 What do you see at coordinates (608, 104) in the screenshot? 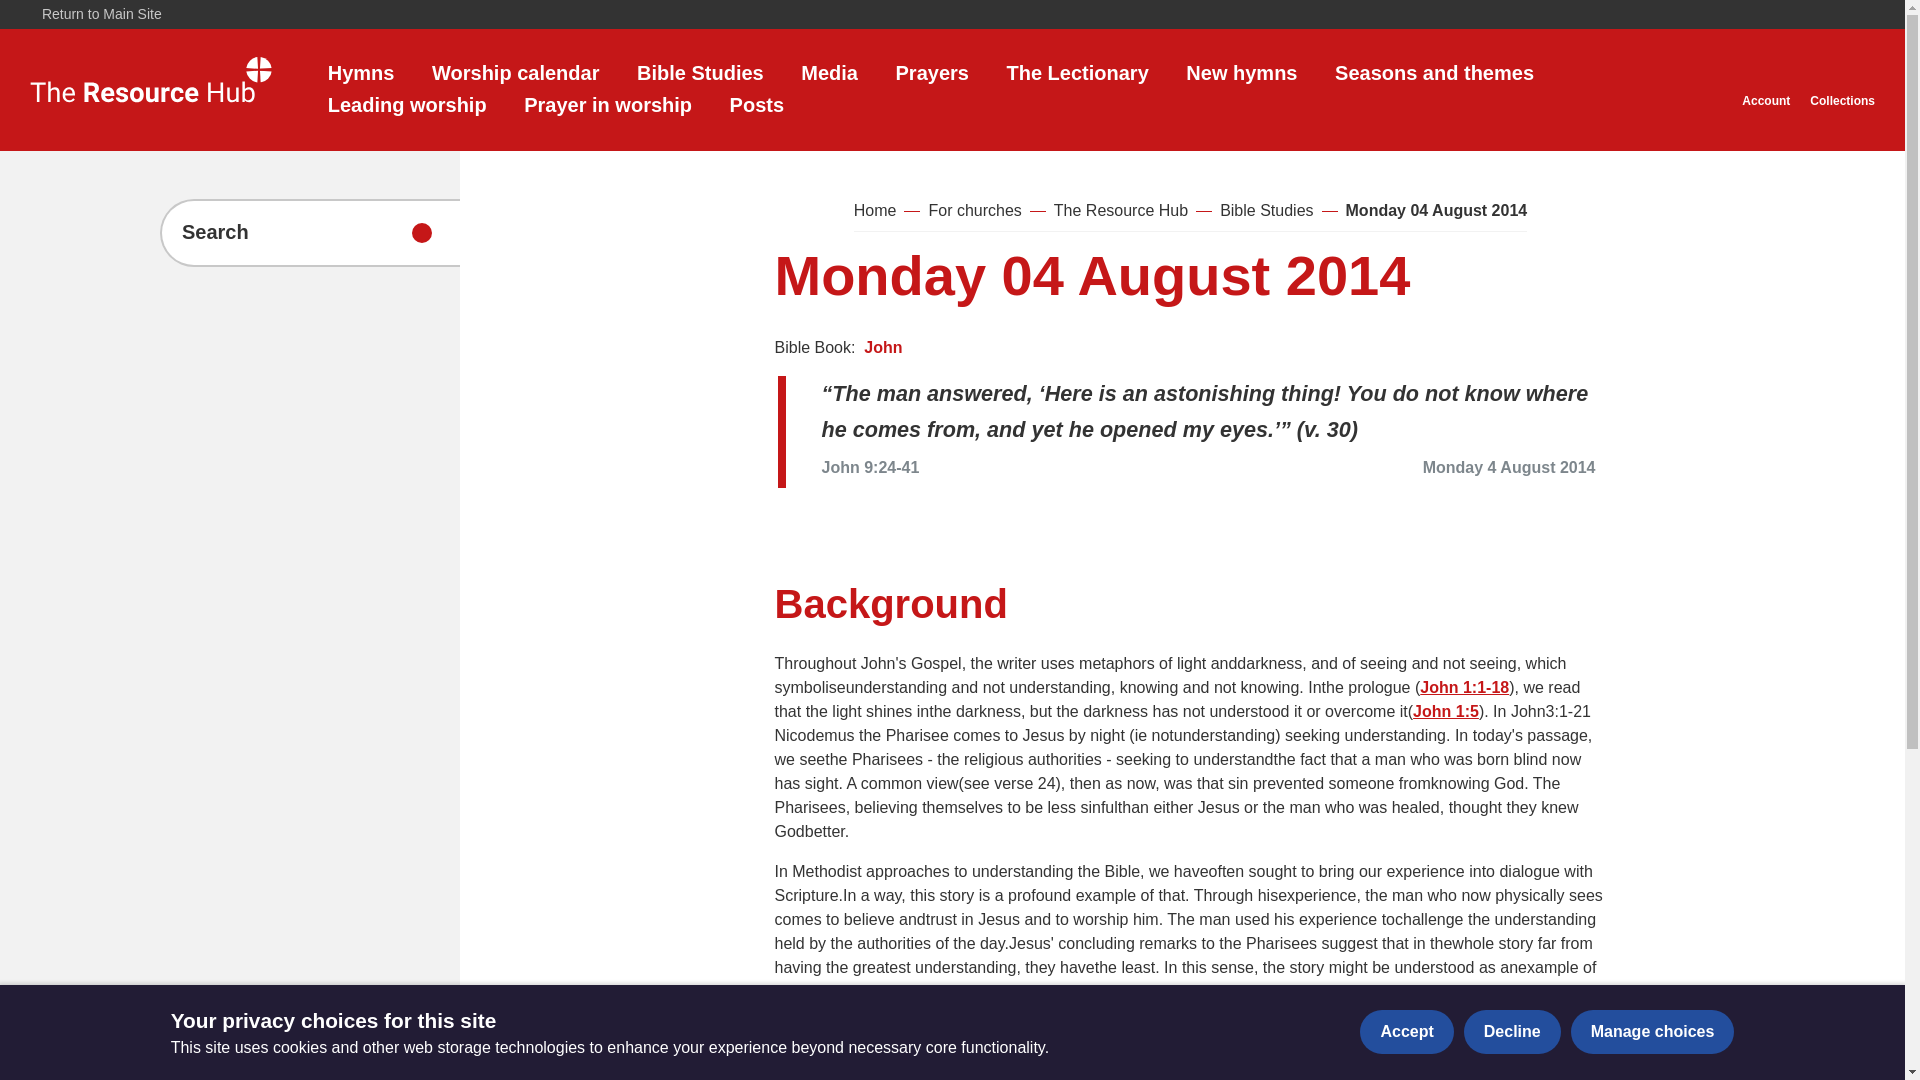
I see `Prayer in worship` at bounding box center [608, 104].